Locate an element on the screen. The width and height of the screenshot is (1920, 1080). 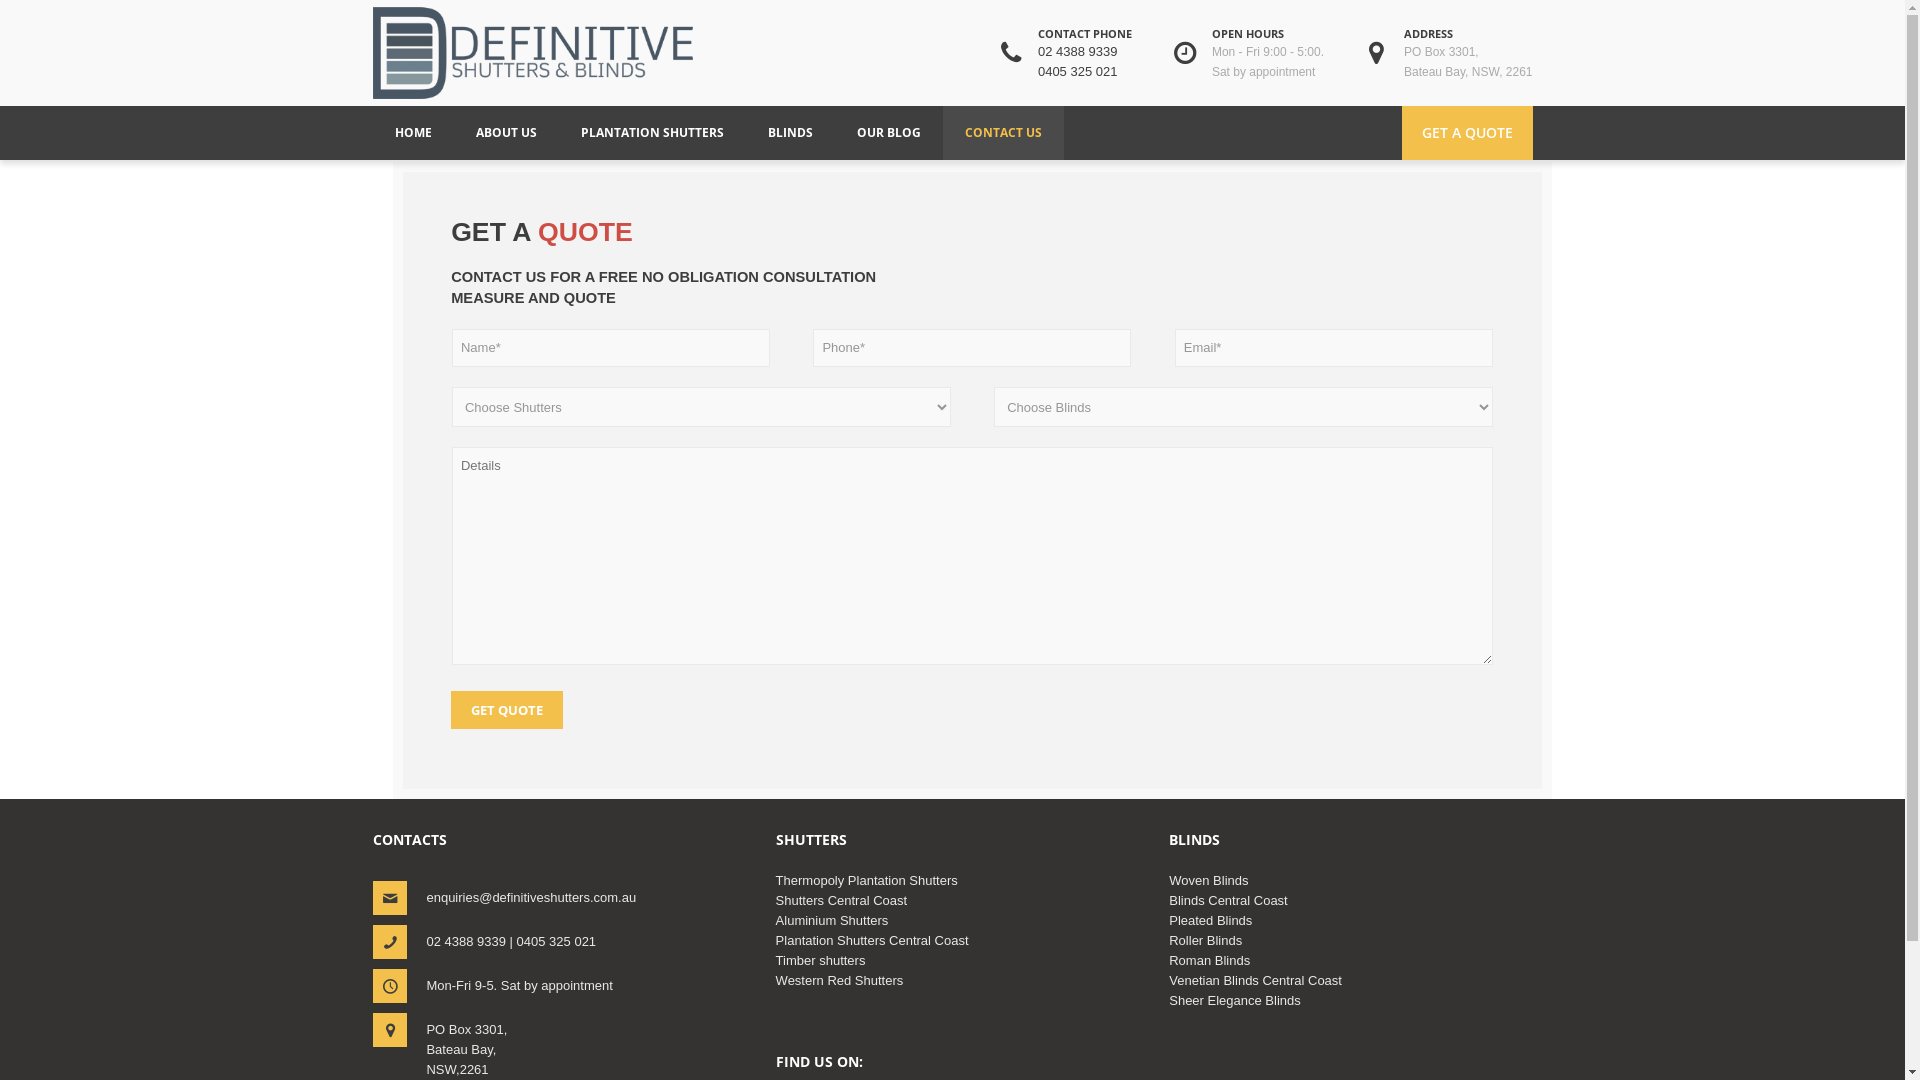
Timber shutters is located at coordinates (821, 960).